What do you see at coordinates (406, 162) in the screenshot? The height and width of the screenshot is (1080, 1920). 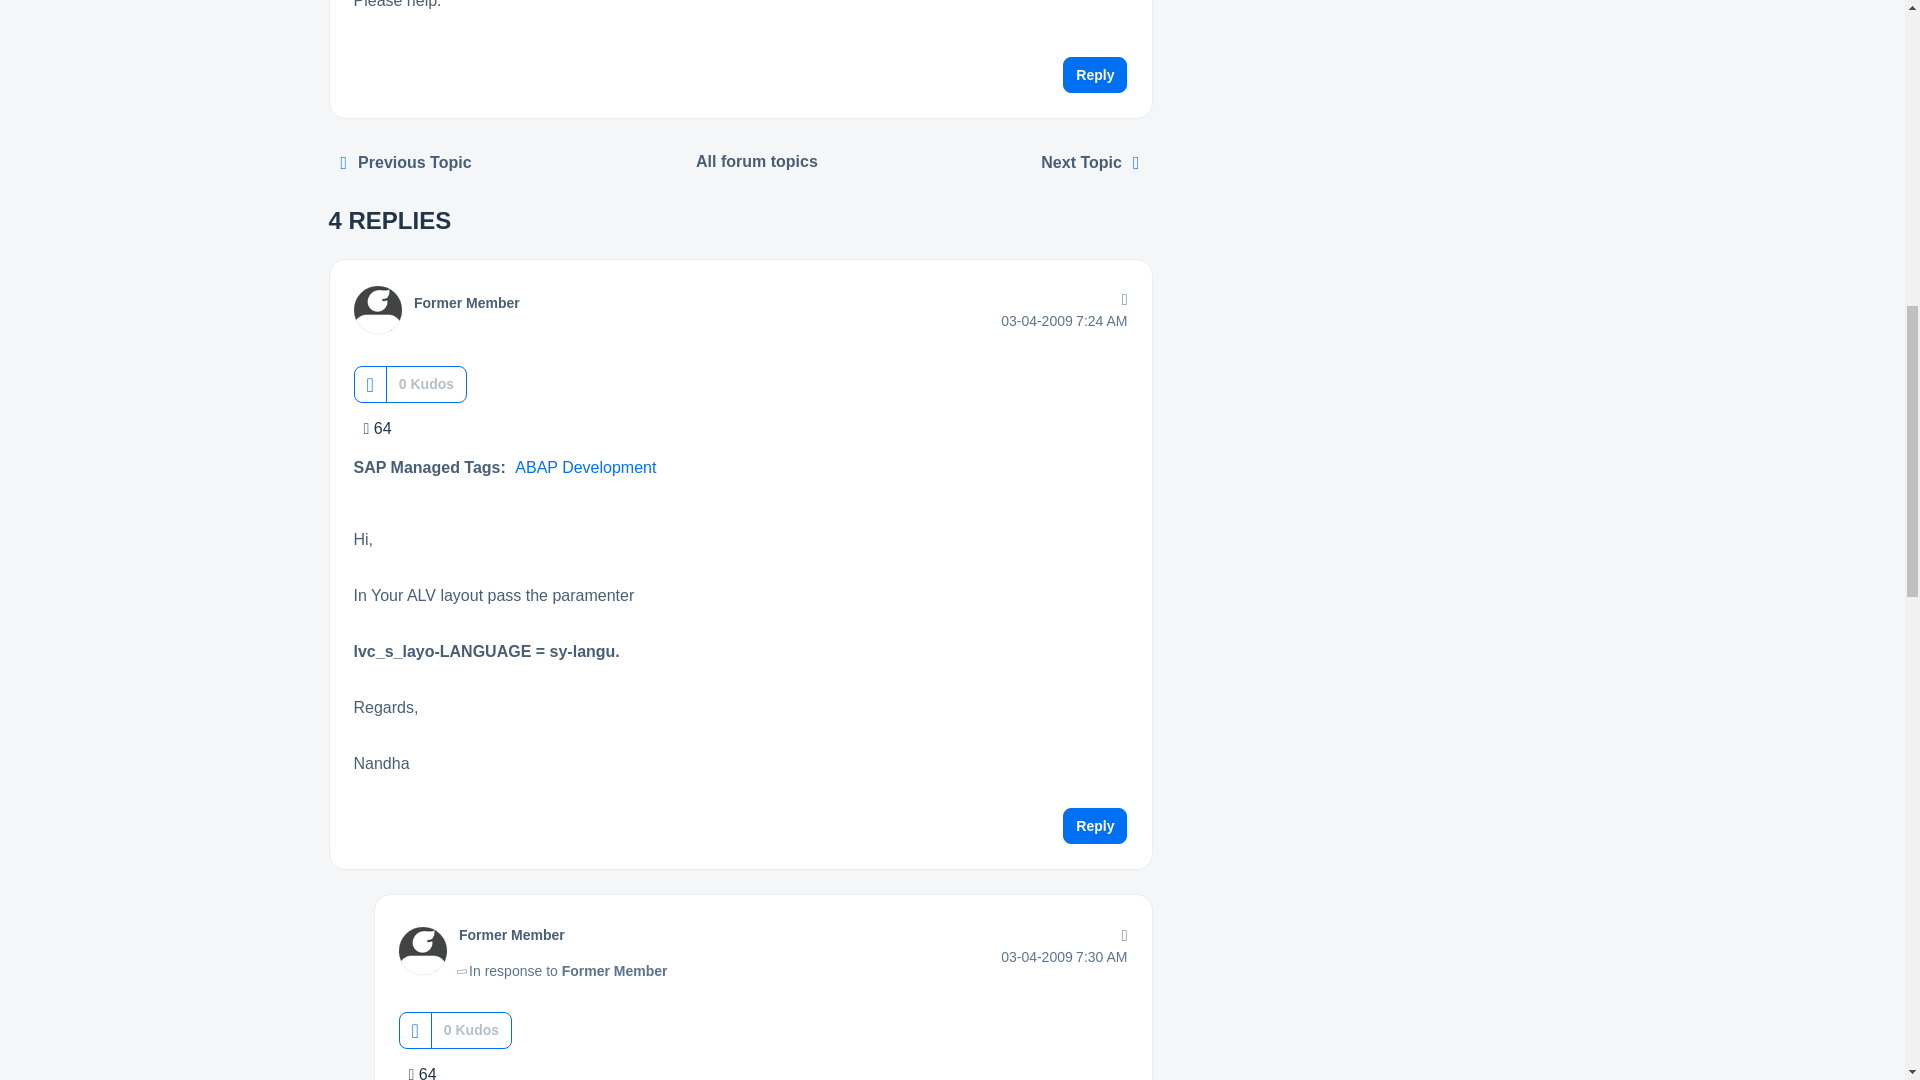 I see `Controlling user Administration` at bounding box center [406, 162].